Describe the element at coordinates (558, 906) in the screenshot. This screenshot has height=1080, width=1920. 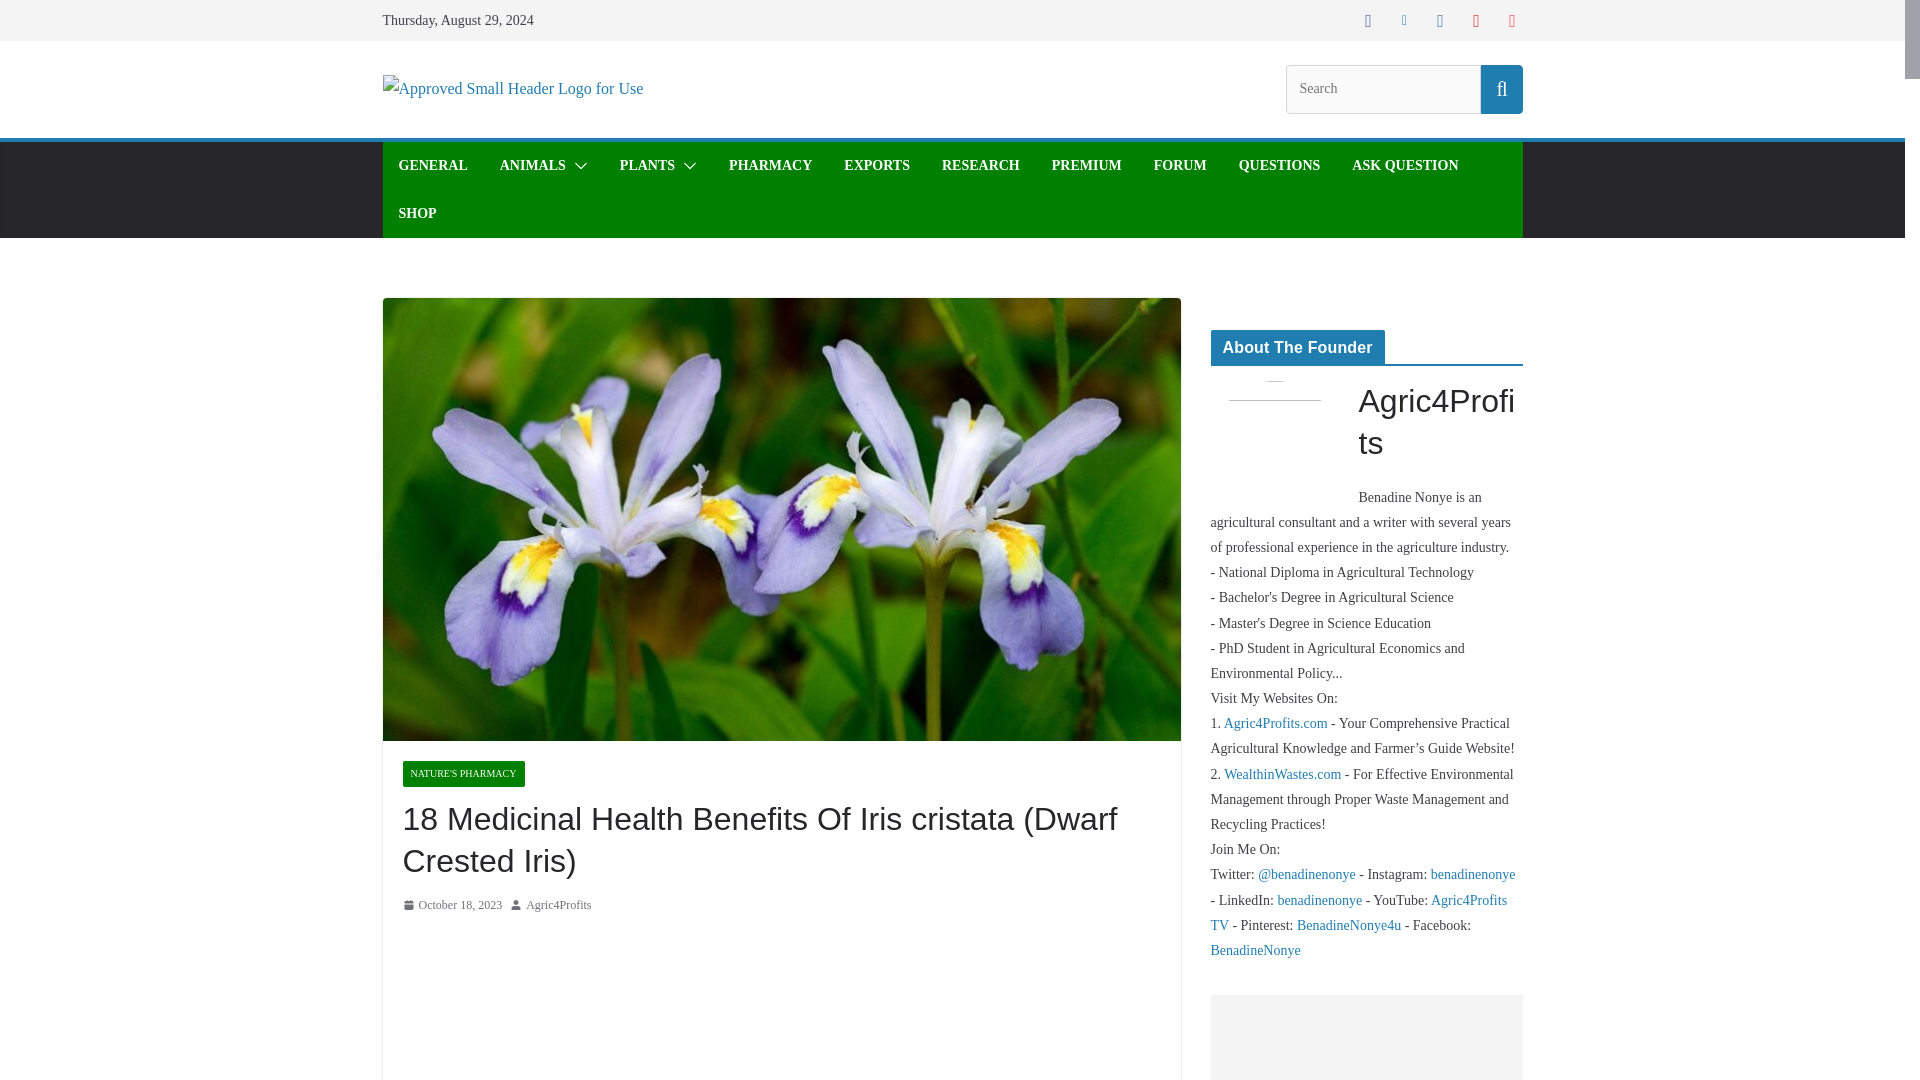
I see `Agric4Profits` at that location.